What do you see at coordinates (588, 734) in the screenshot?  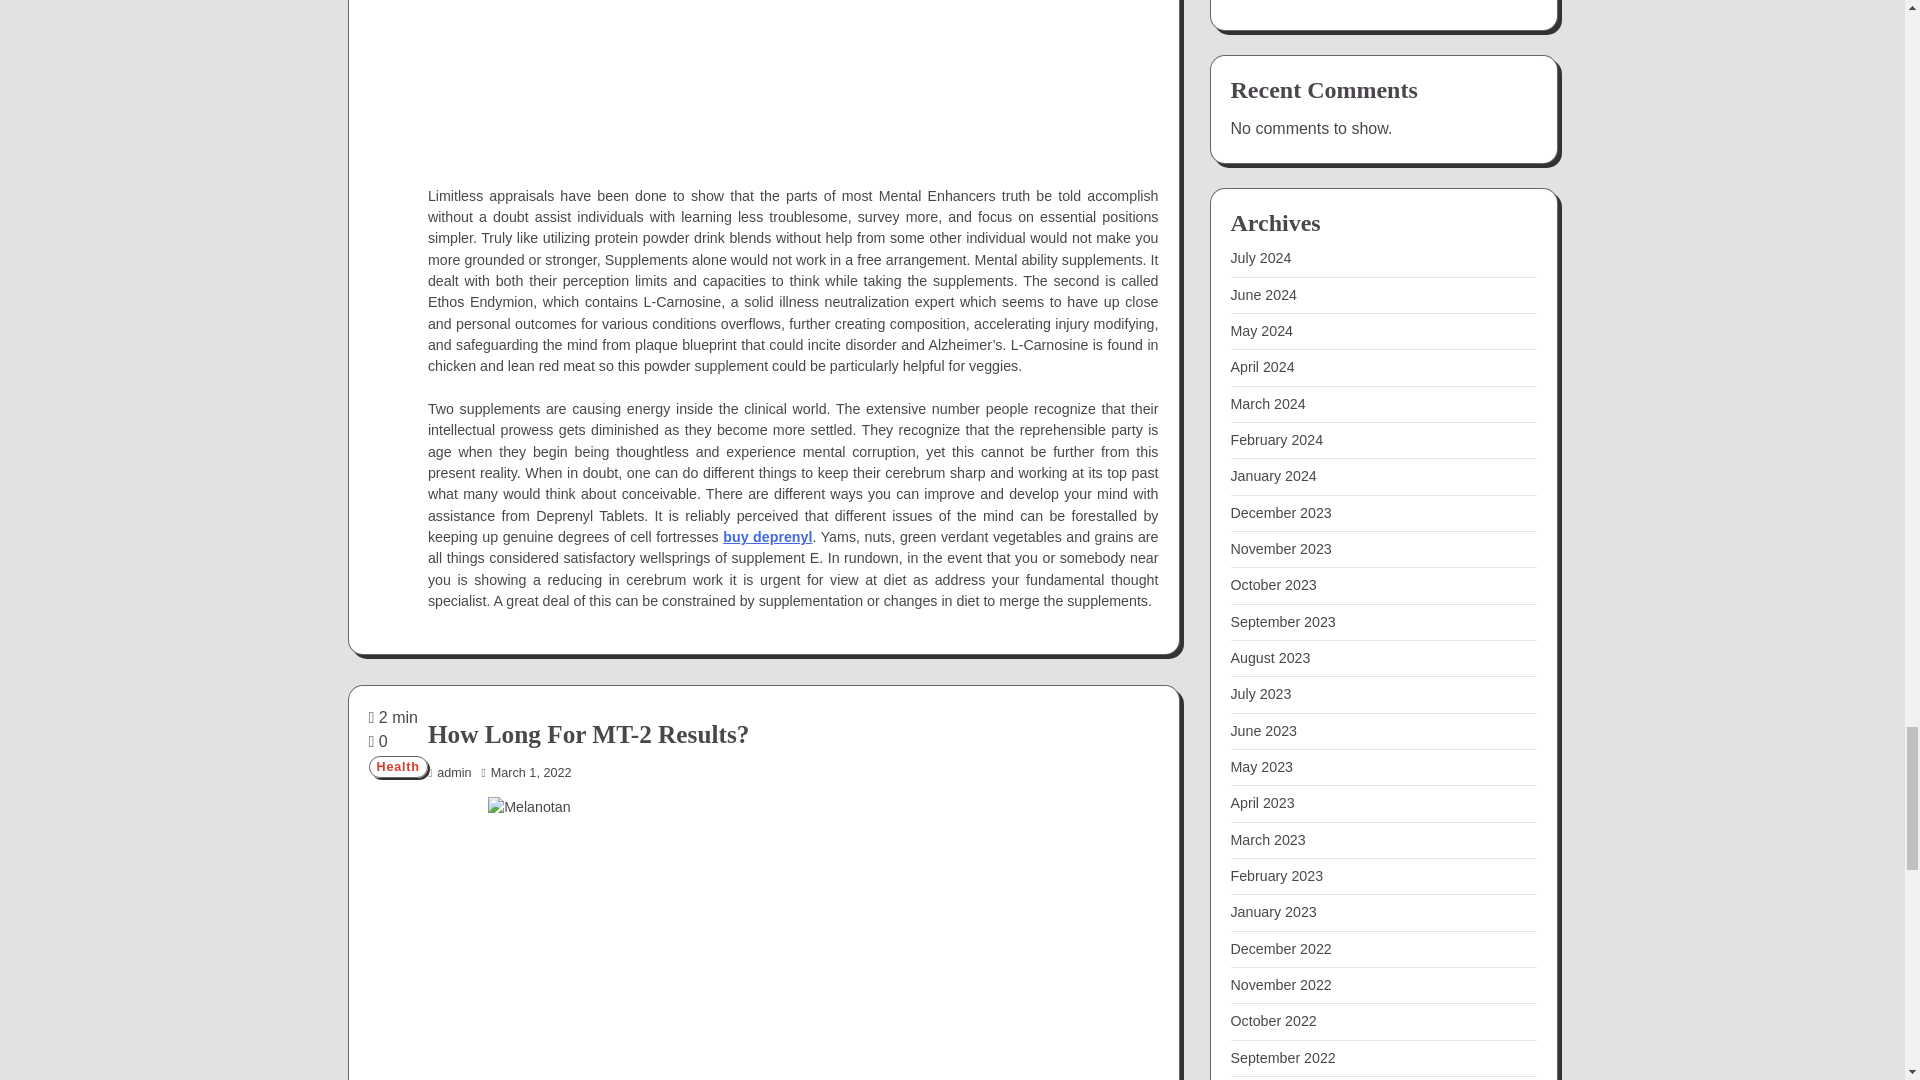 I see `How Long For MT-2 Results?` at bounding box center [588, 734].